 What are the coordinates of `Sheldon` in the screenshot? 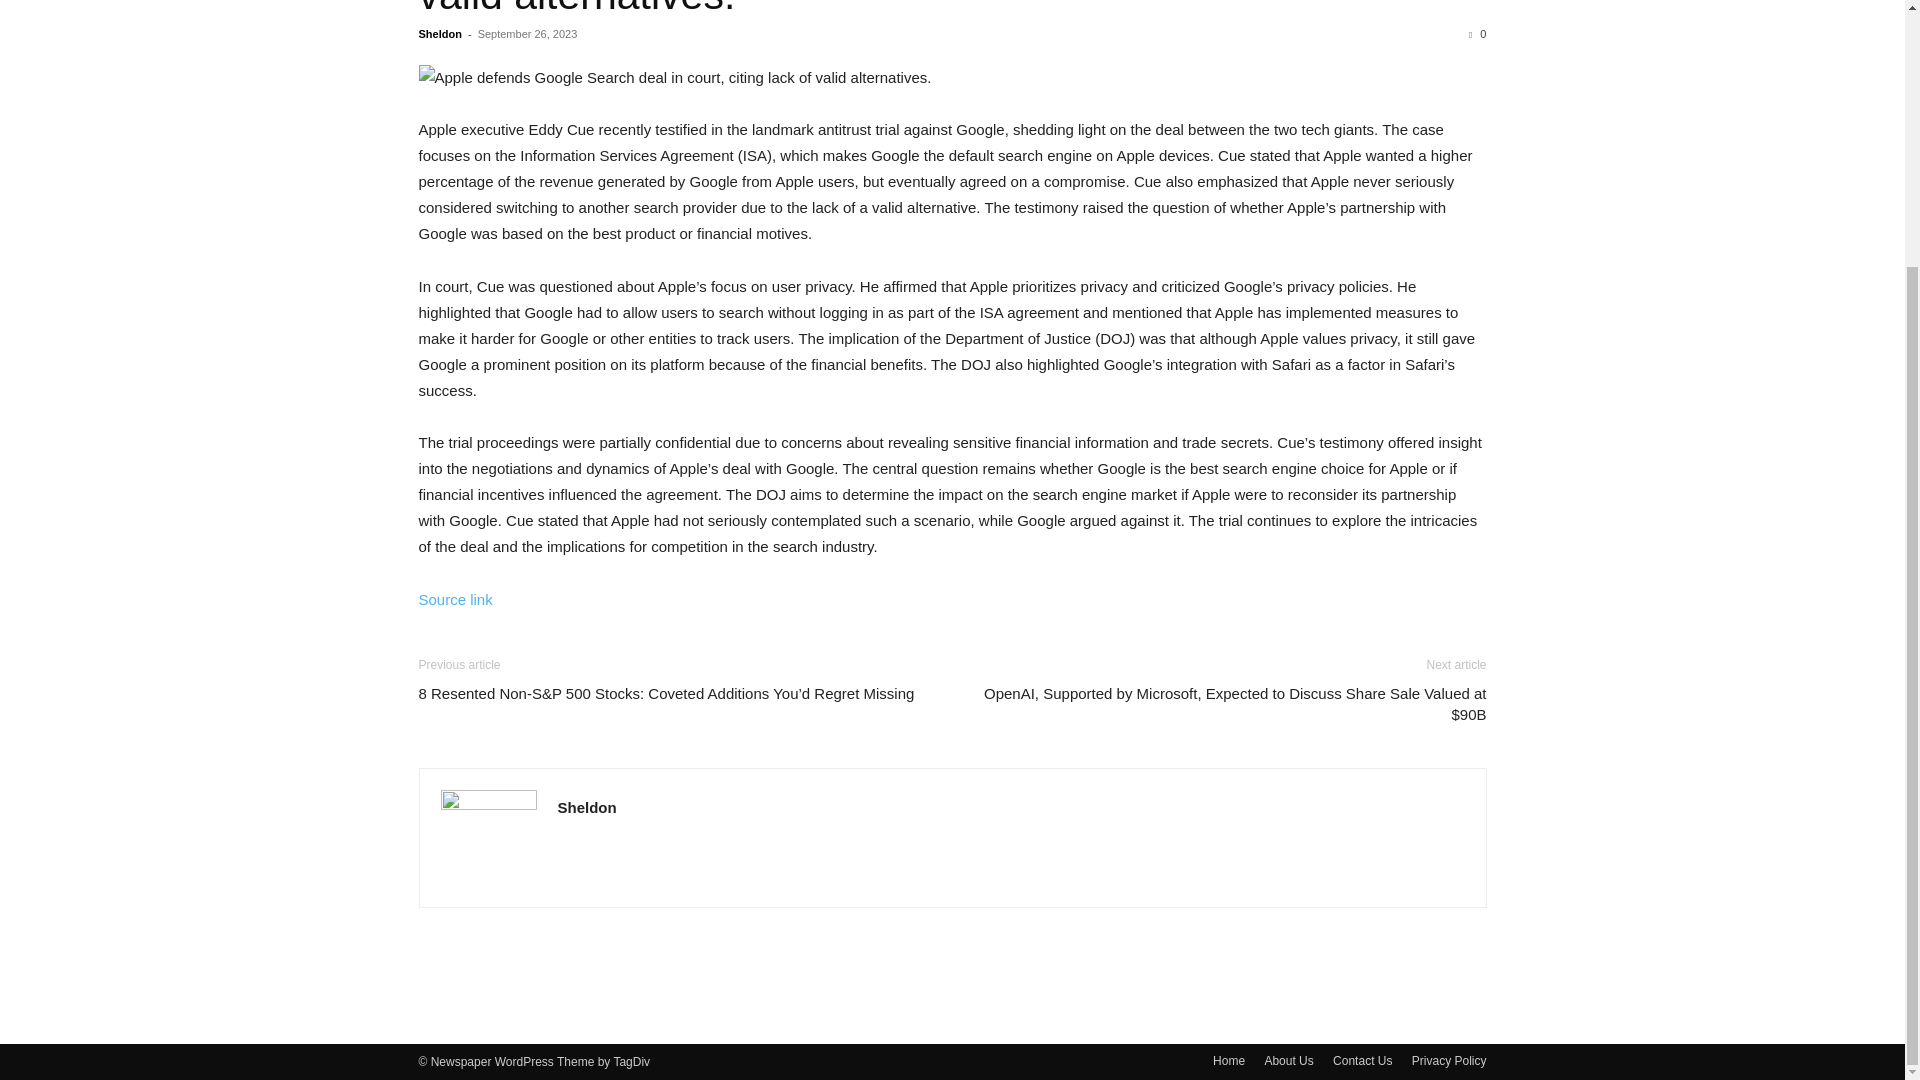 It's located at (587, 808).